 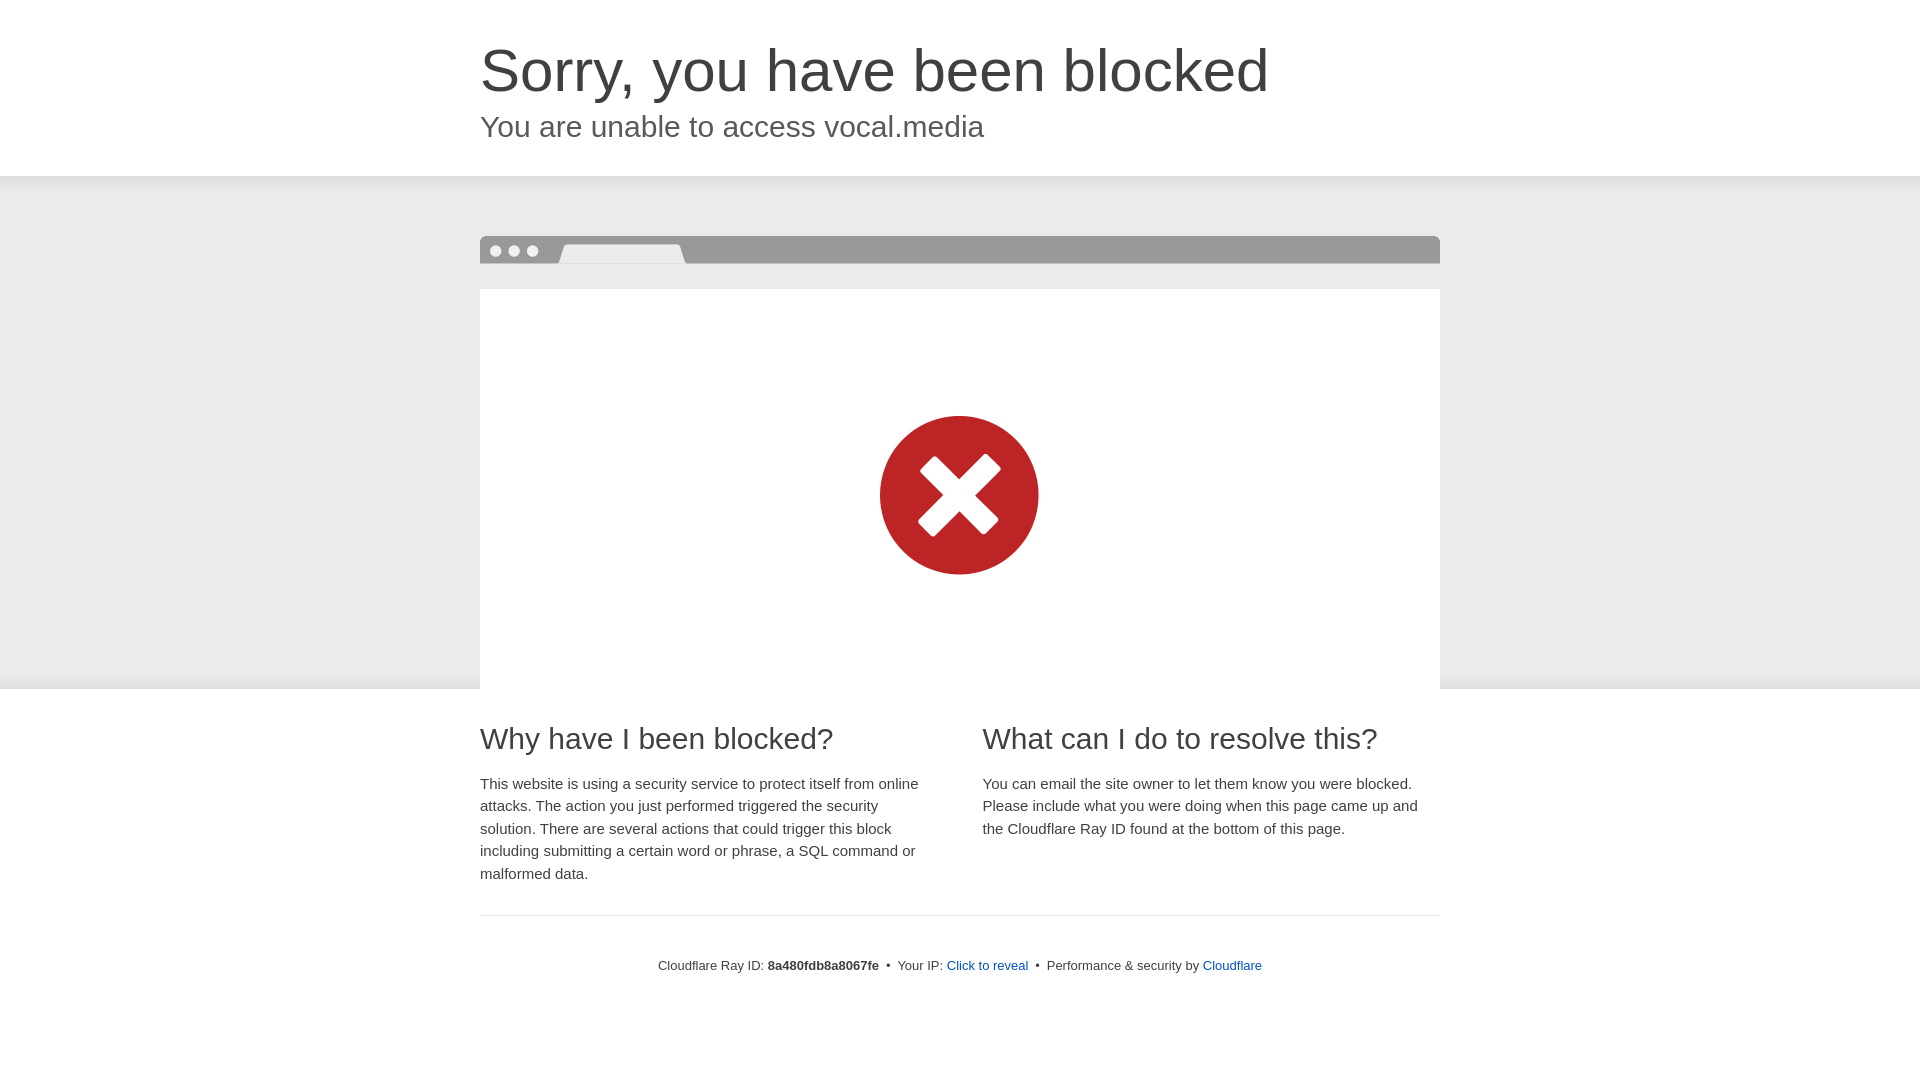 I want to click on Cloudflare, so click(x=1232, y=965).